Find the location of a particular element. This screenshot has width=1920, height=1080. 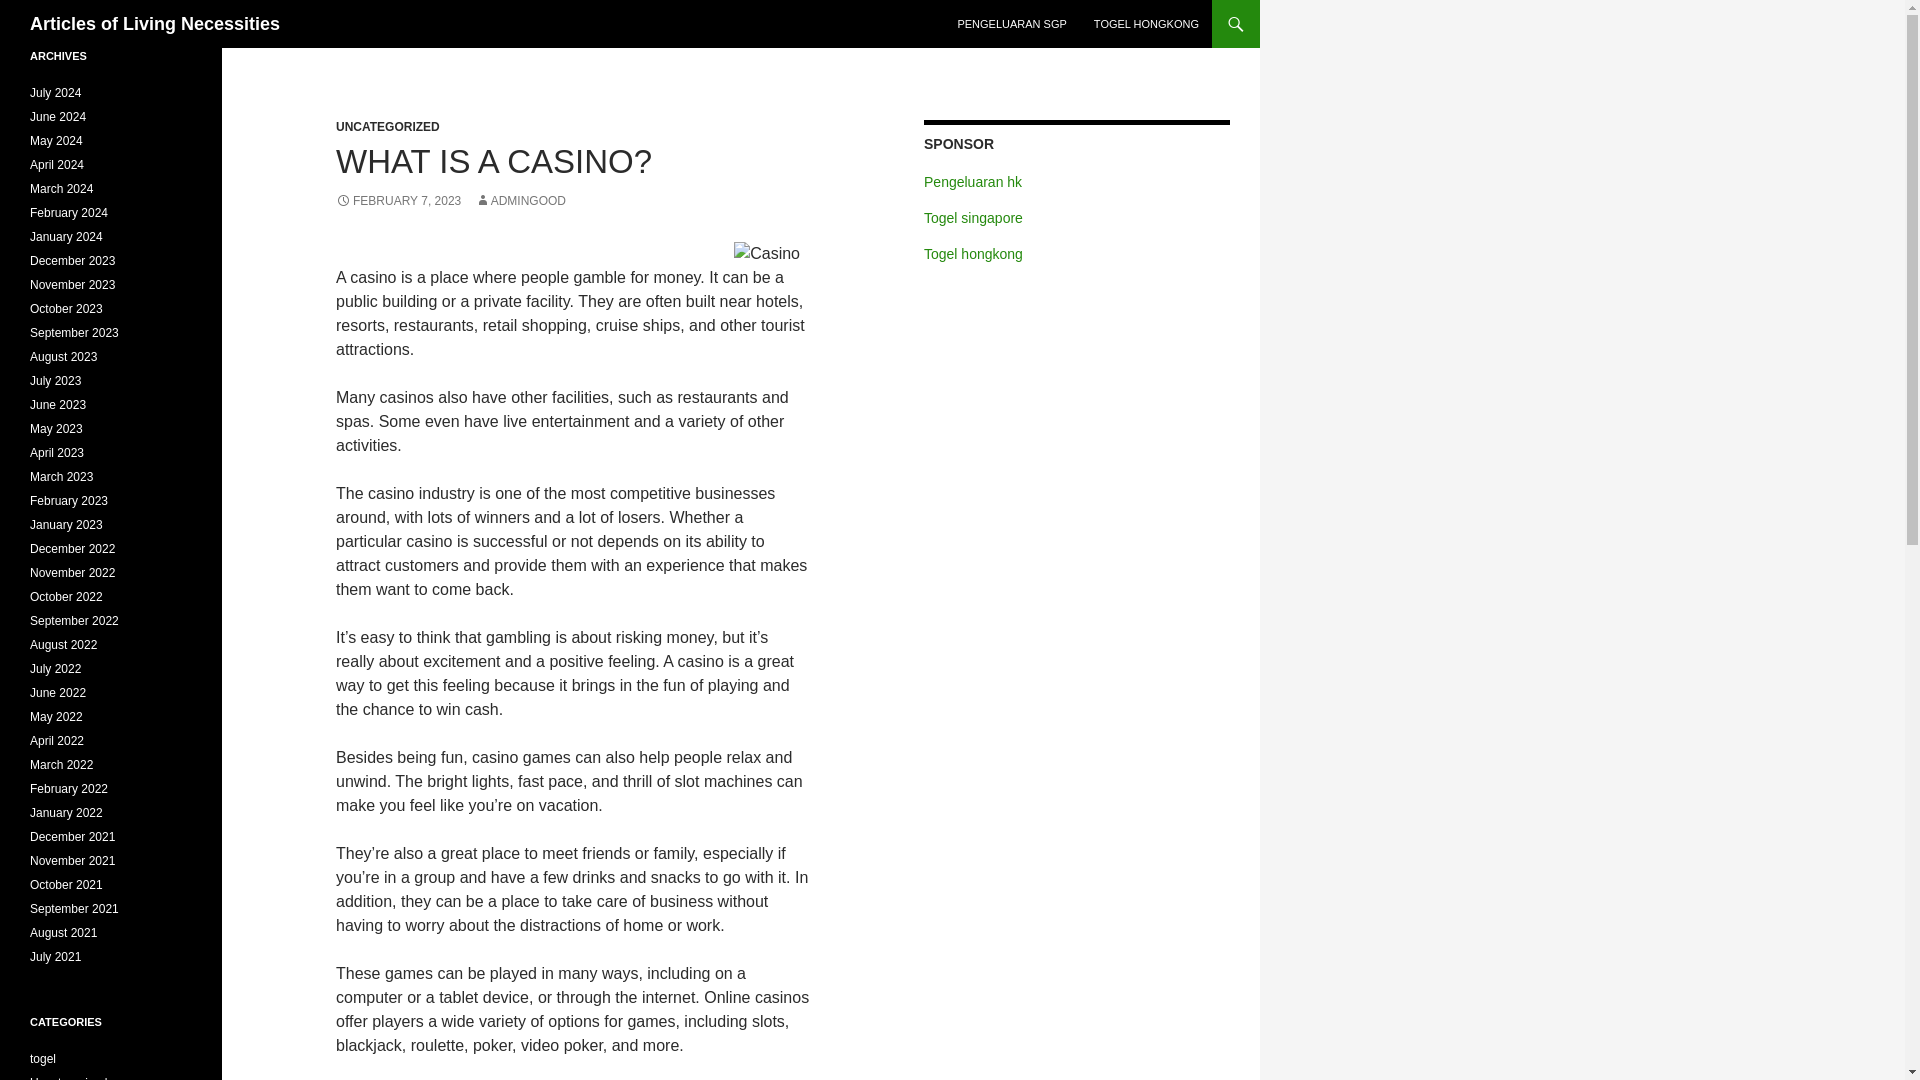

February 2024 is located at coordinates (68, 213).